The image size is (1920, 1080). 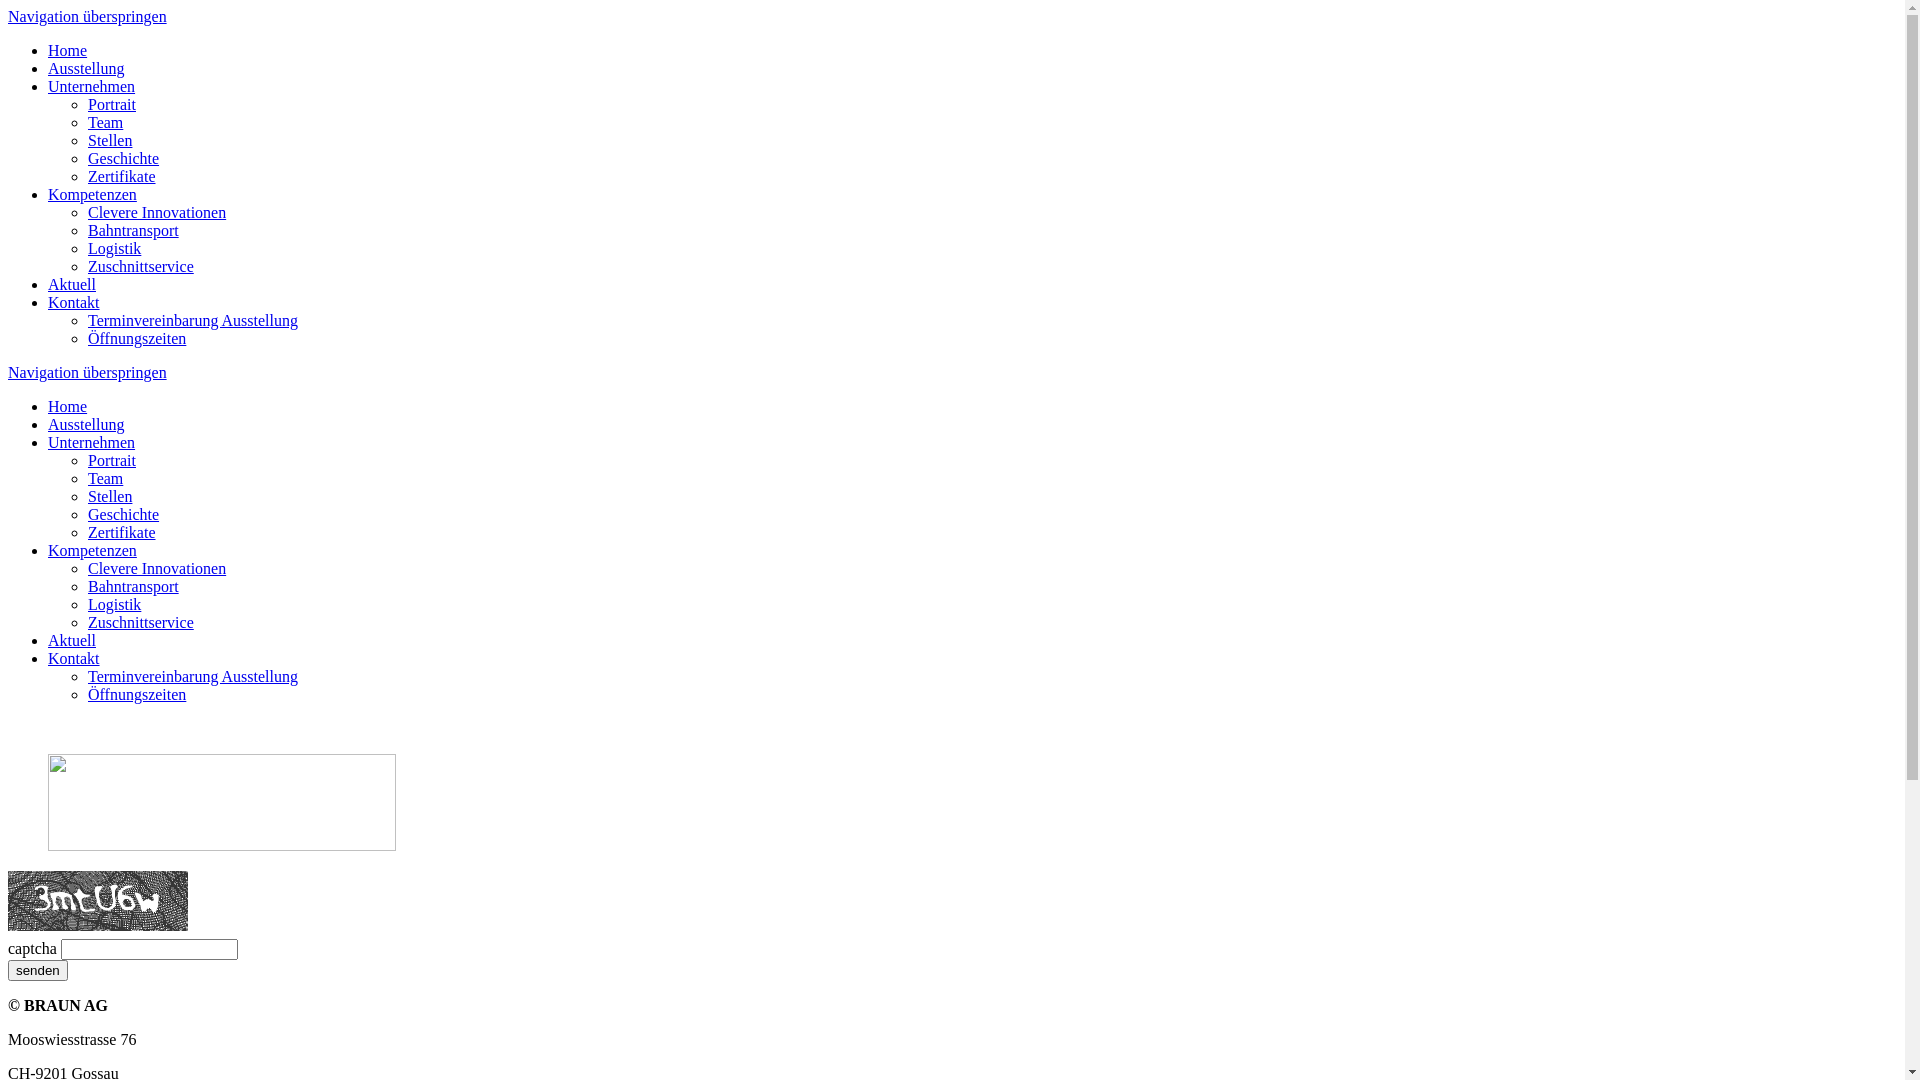 What do you see at coordinates (86, 424) in the screenshot?
I see `Ausstellung` at bounding box center [86, 424].